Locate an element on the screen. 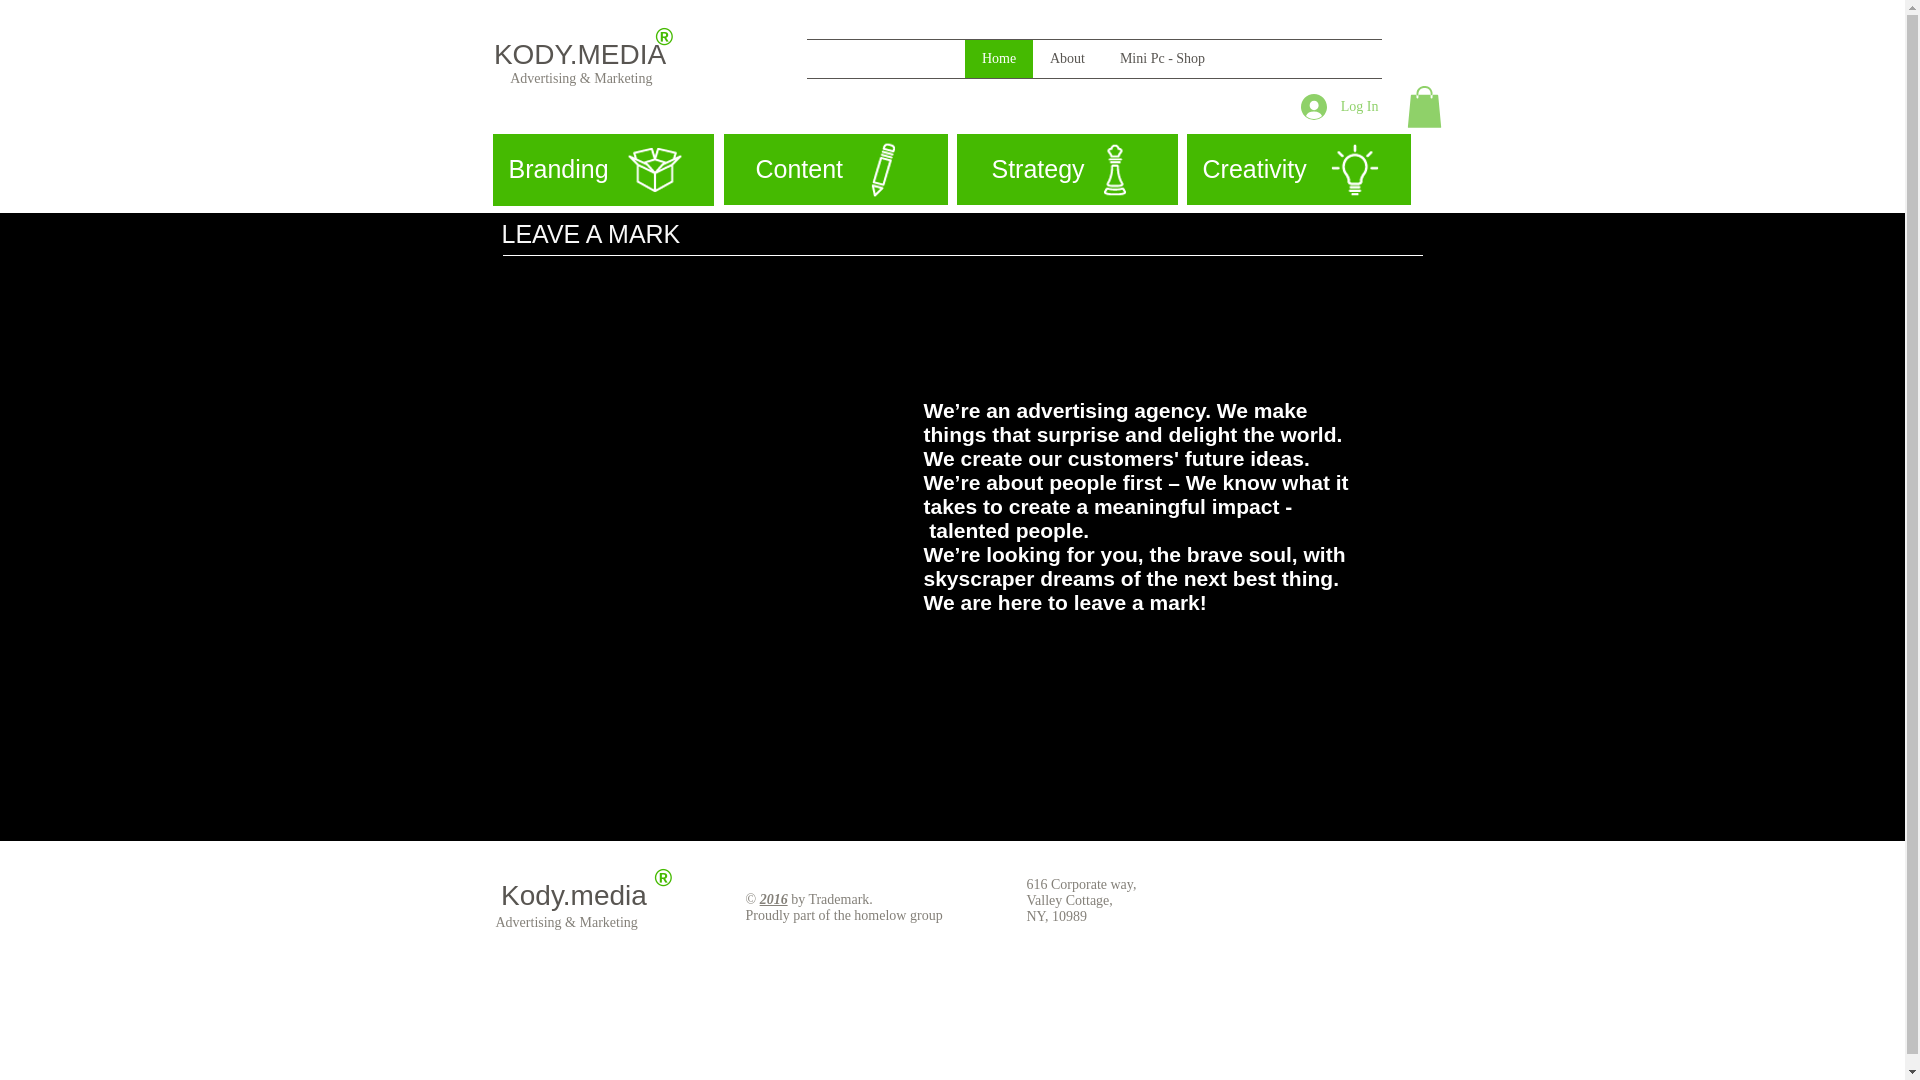 The image size is (1920, 1080). Log In is located at coordinates (1340, 106).